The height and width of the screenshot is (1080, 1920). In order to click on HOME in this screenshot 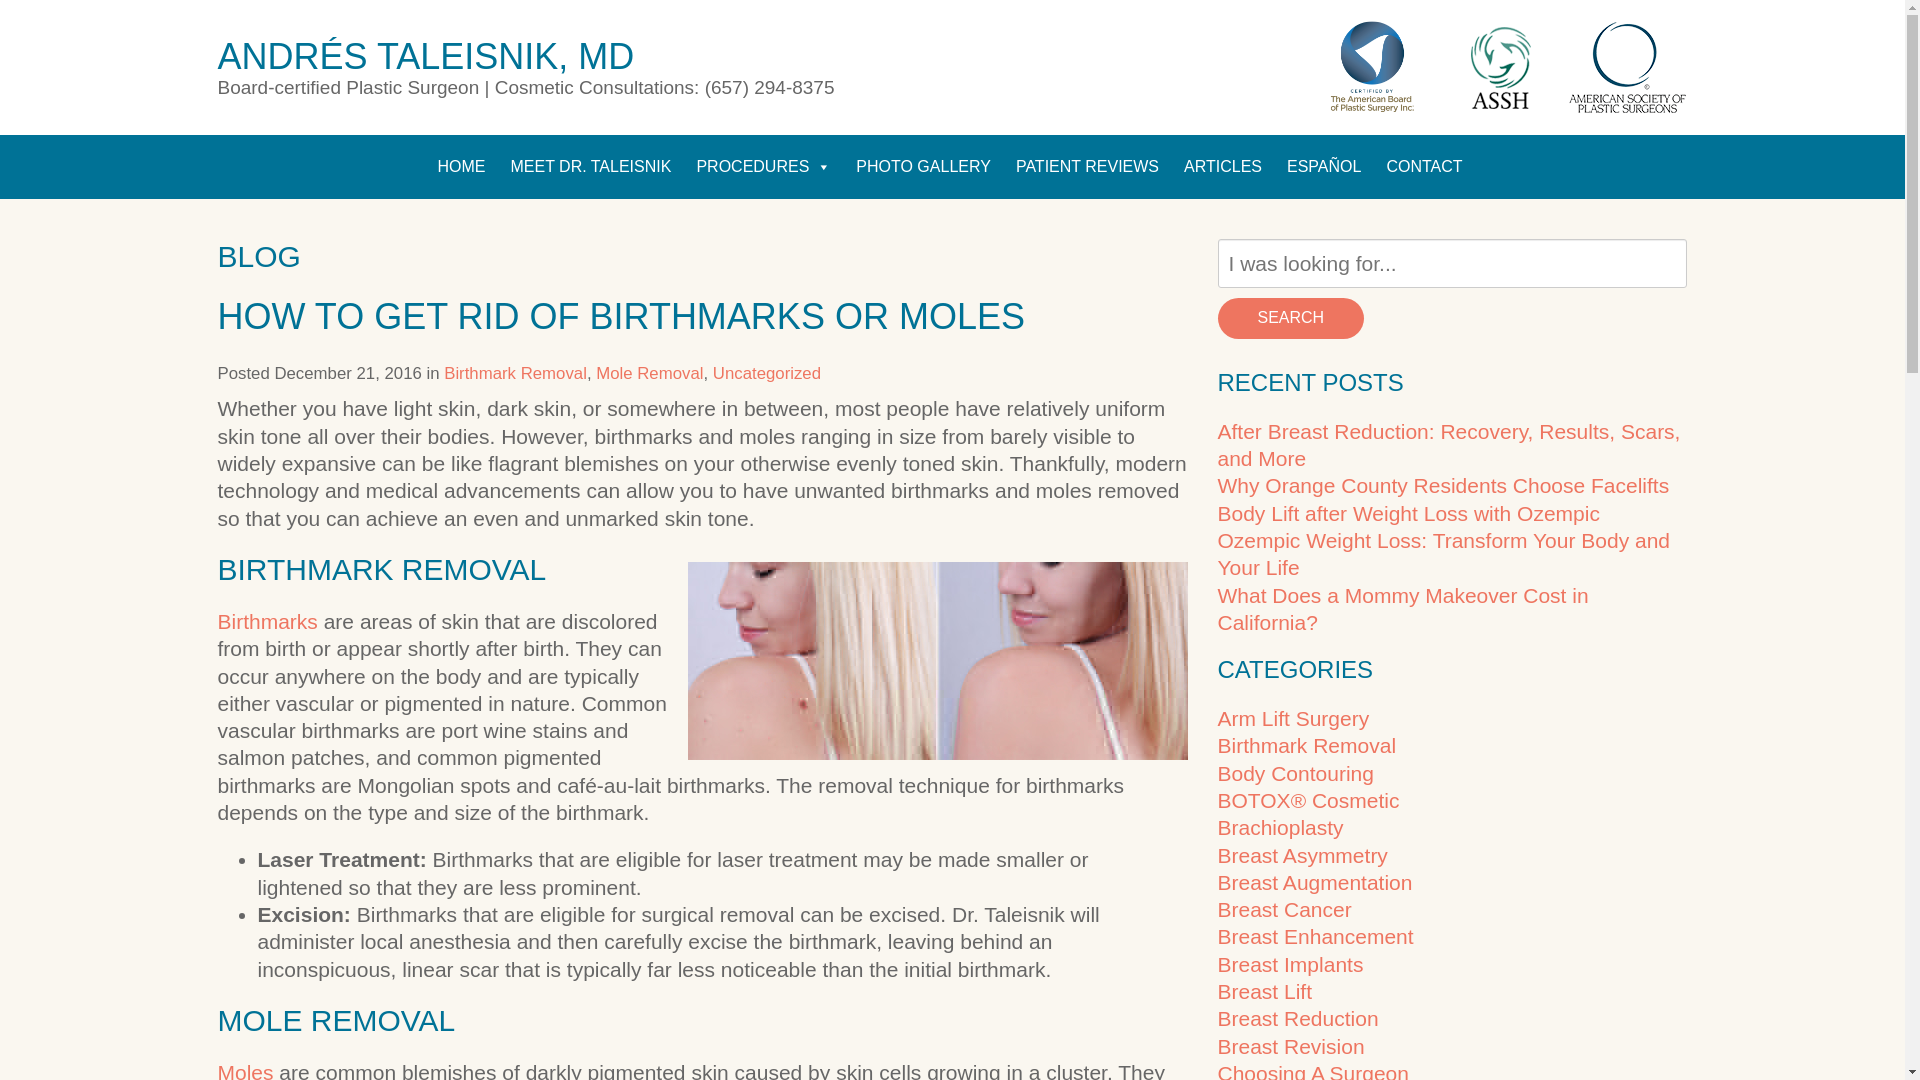, I will do `click(460, 166)`.